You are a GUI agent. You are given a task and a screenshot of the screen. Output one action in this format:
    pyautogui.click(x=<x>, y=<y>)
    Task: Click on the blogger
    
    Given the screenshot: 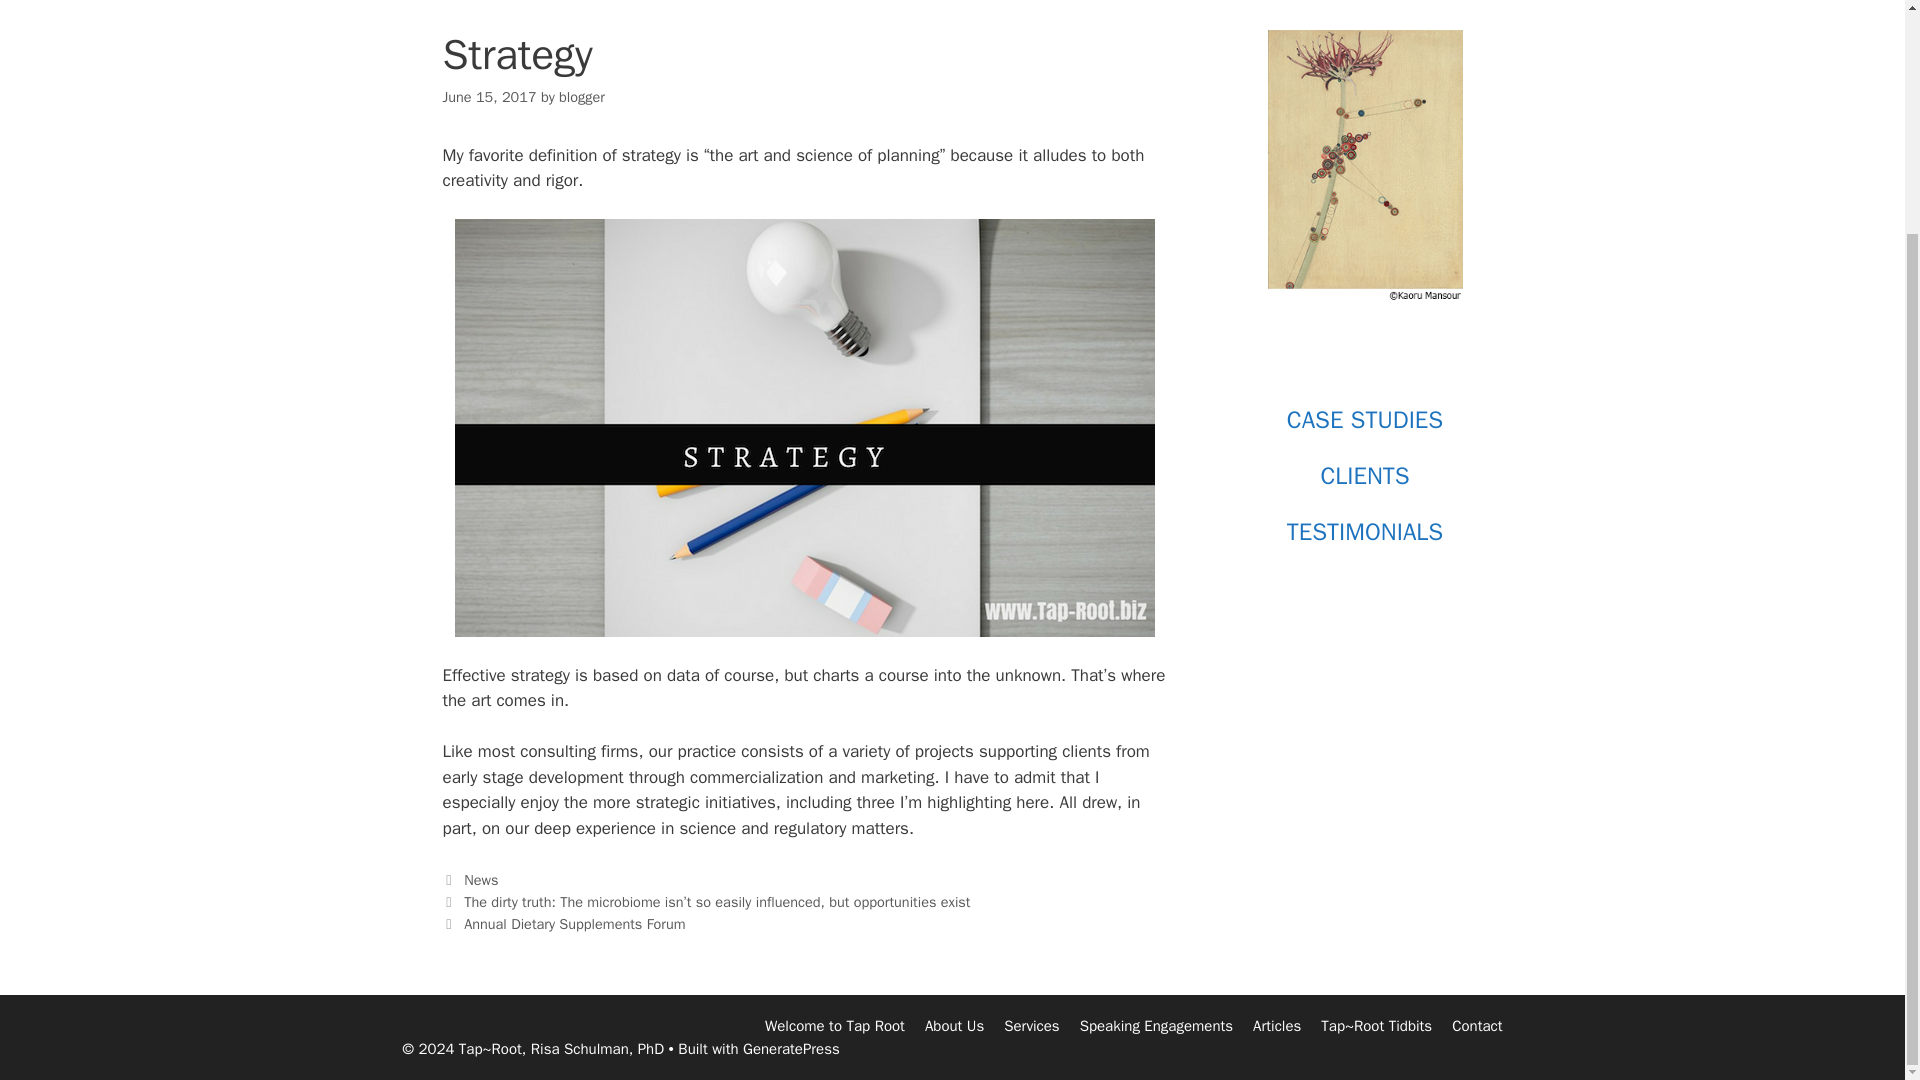 What is the action you would take?
    pyautogui.click(x=581, y=96)
    